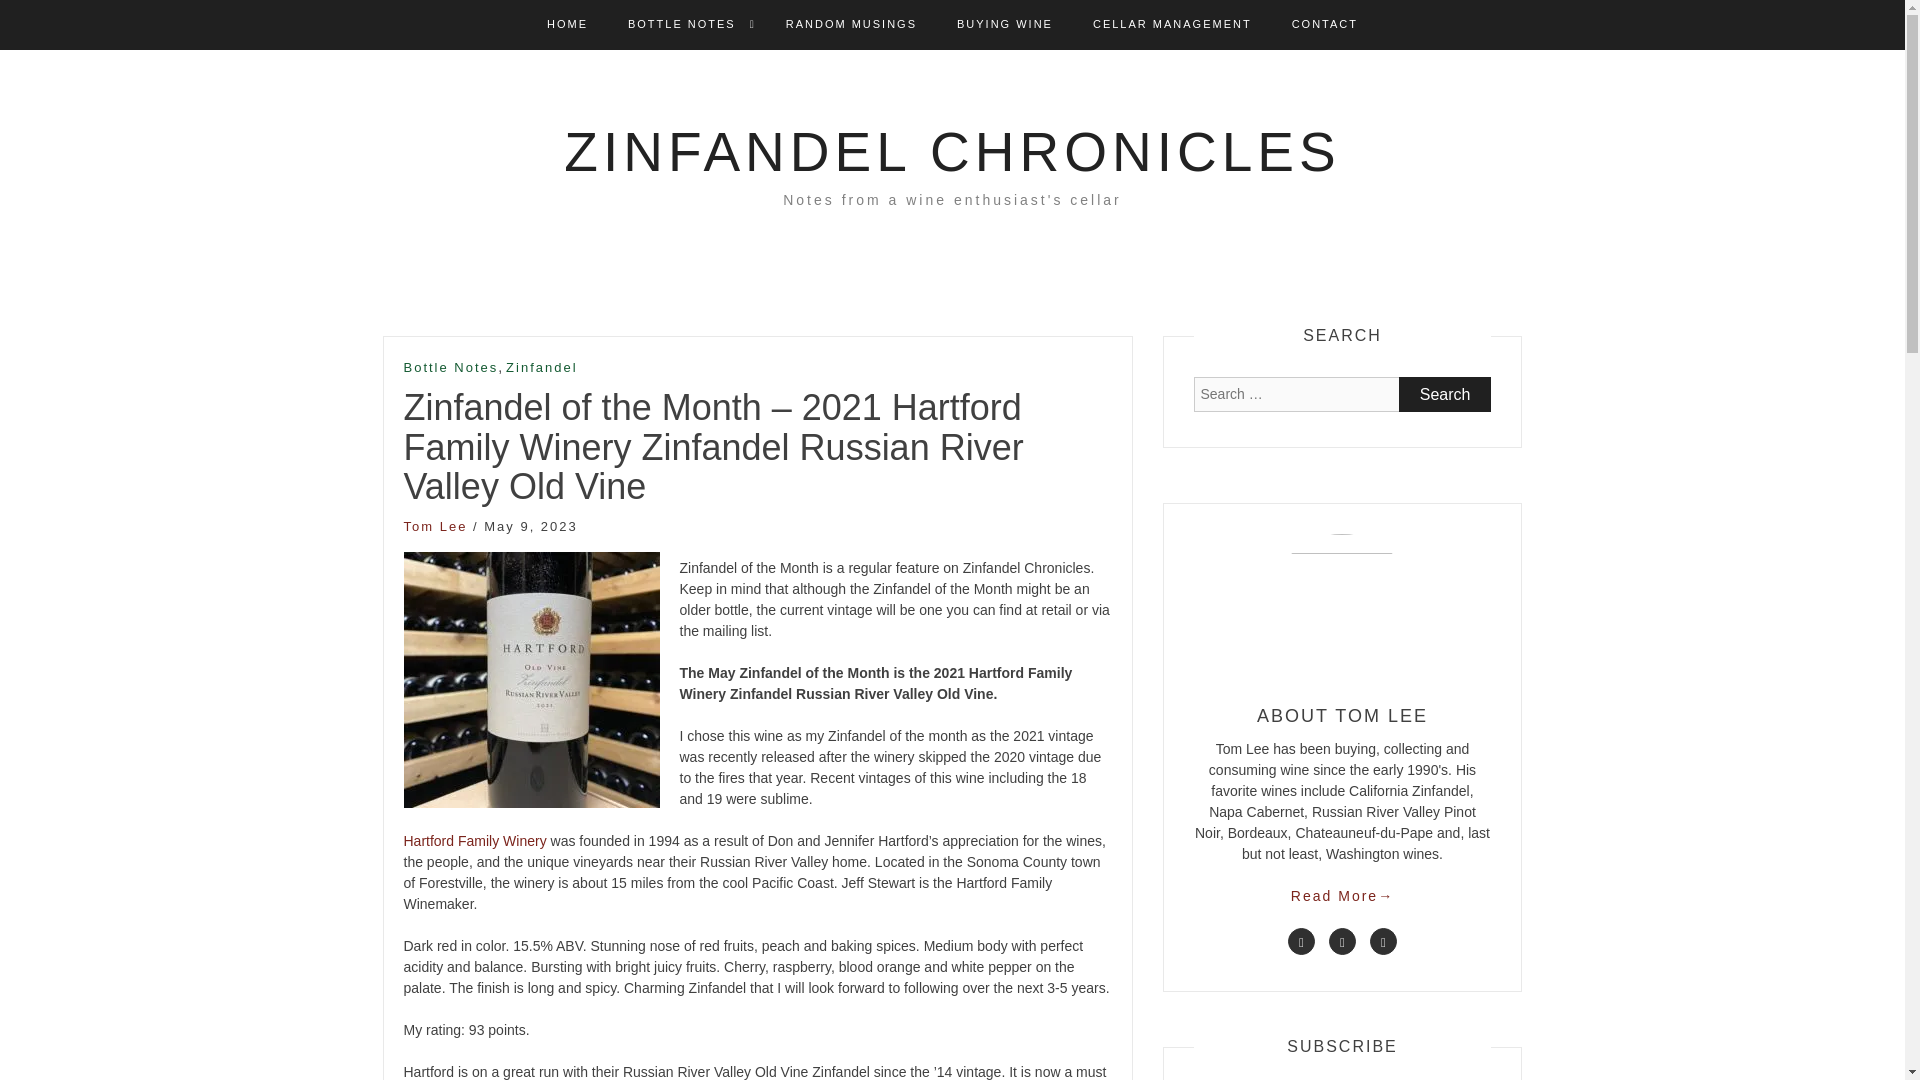 Image resolution: width=1920 pixels, height=1080 pixels. I want to click on Zinfandel, so click(542, 368).